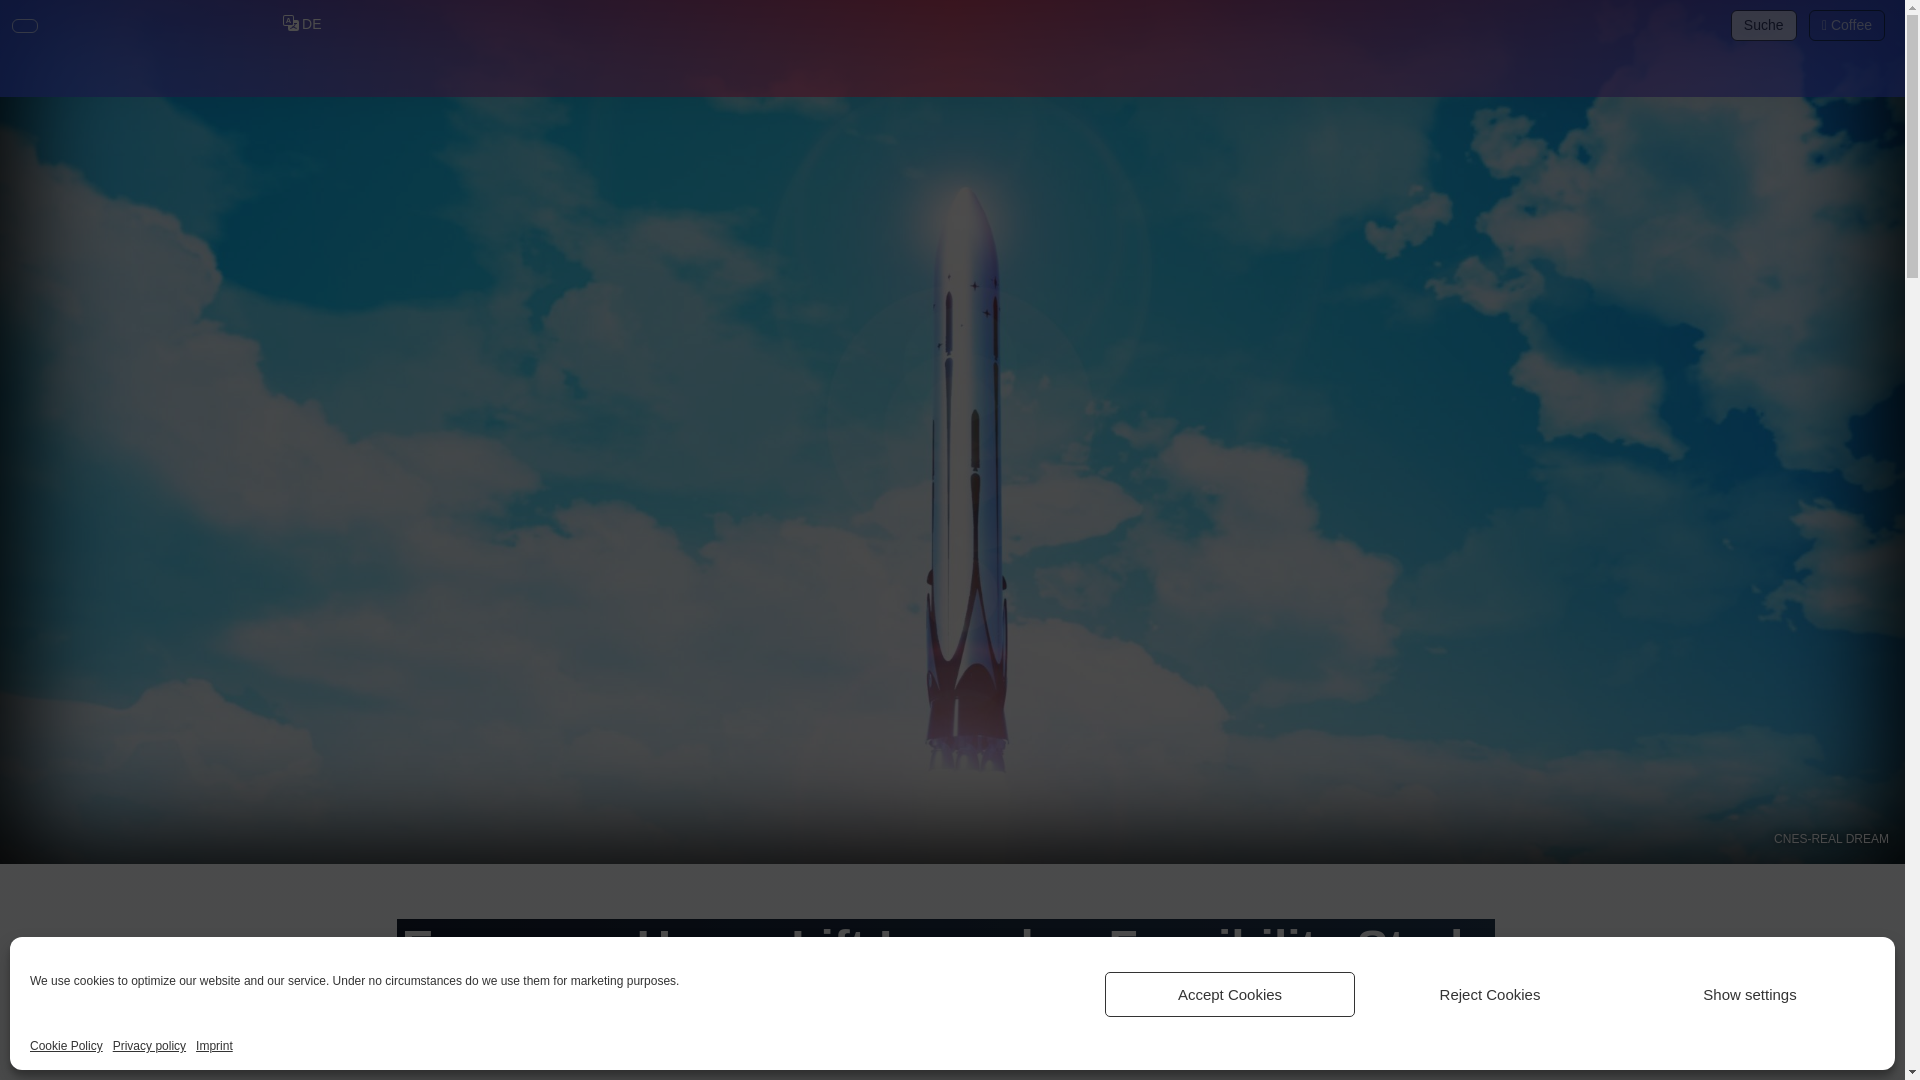 Image resolution: width=1920 pixels, height=1080 pixels. Describe the element at coordinates (1750, 994) in the screenshot. I see `Show settings` at that location.